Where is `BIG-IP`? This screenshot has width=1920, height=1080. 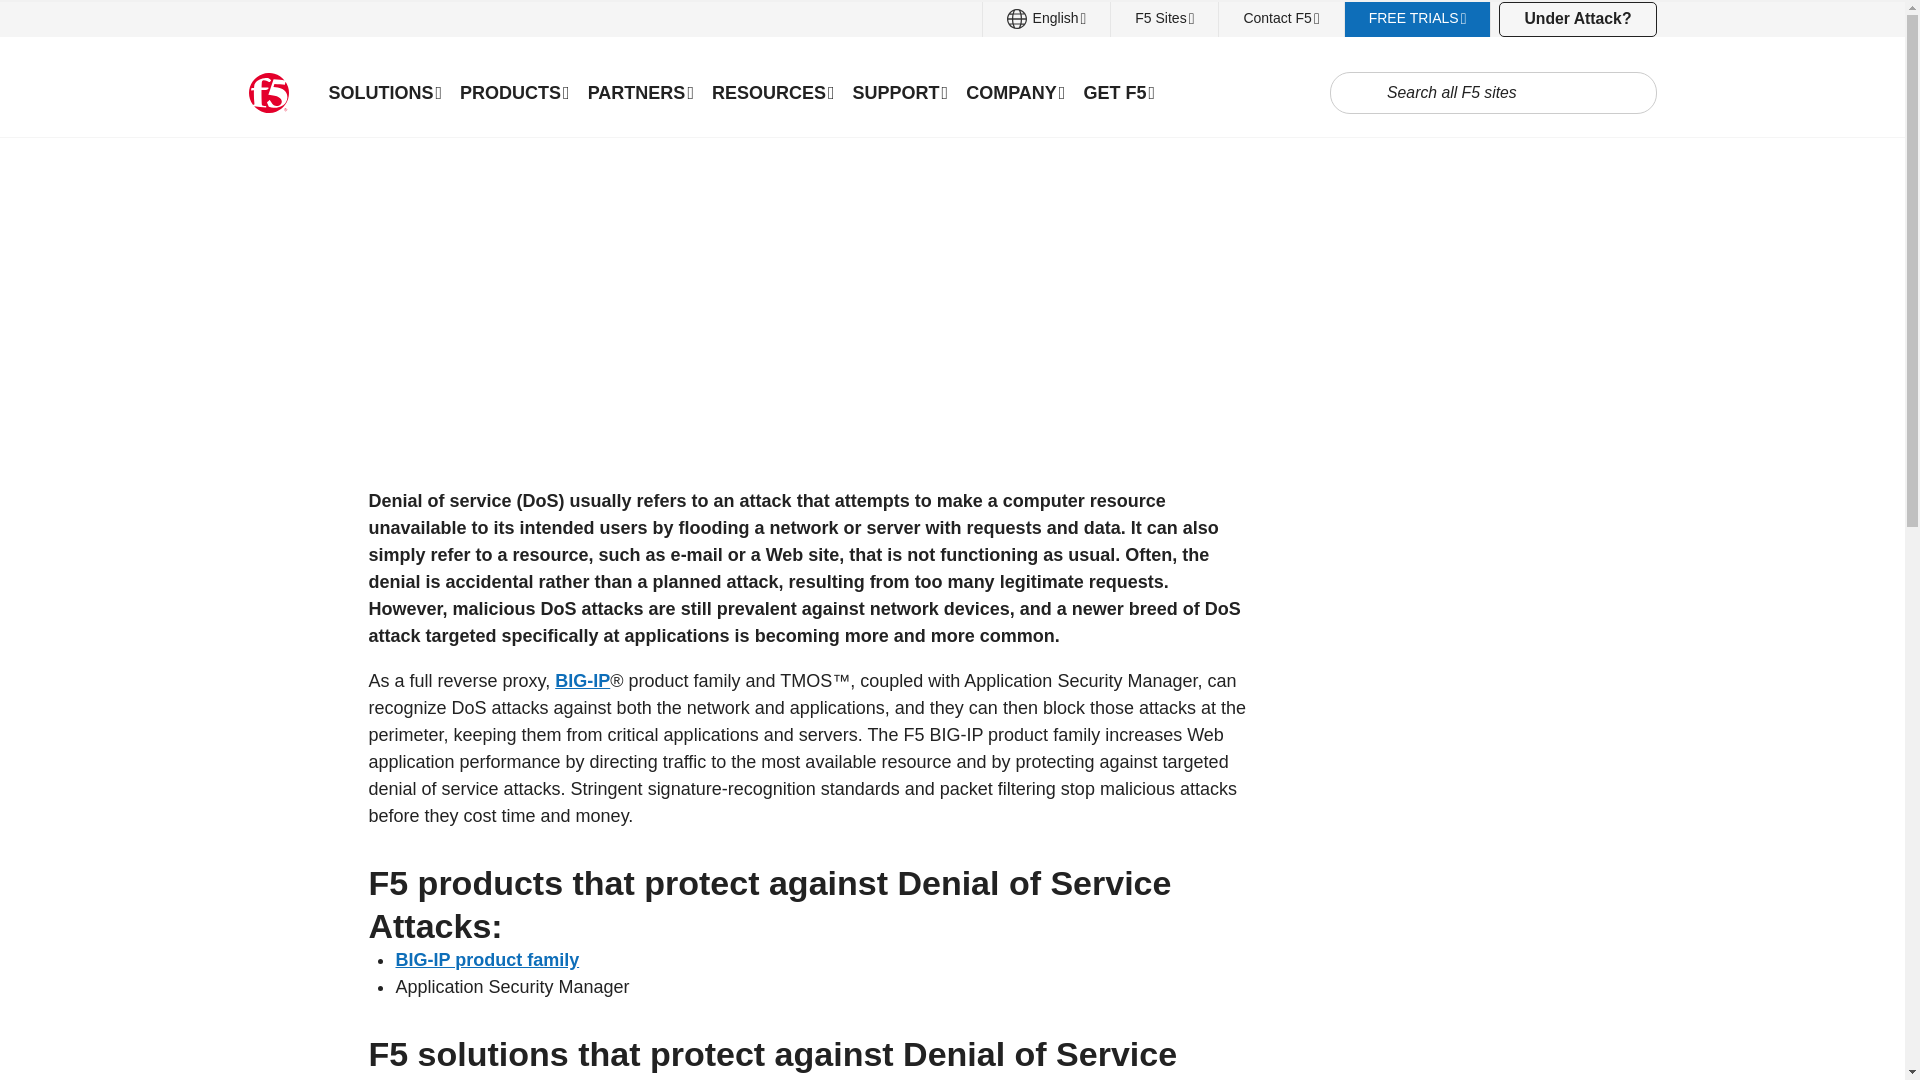 BIG-IP is located at coordinates (582, 680).